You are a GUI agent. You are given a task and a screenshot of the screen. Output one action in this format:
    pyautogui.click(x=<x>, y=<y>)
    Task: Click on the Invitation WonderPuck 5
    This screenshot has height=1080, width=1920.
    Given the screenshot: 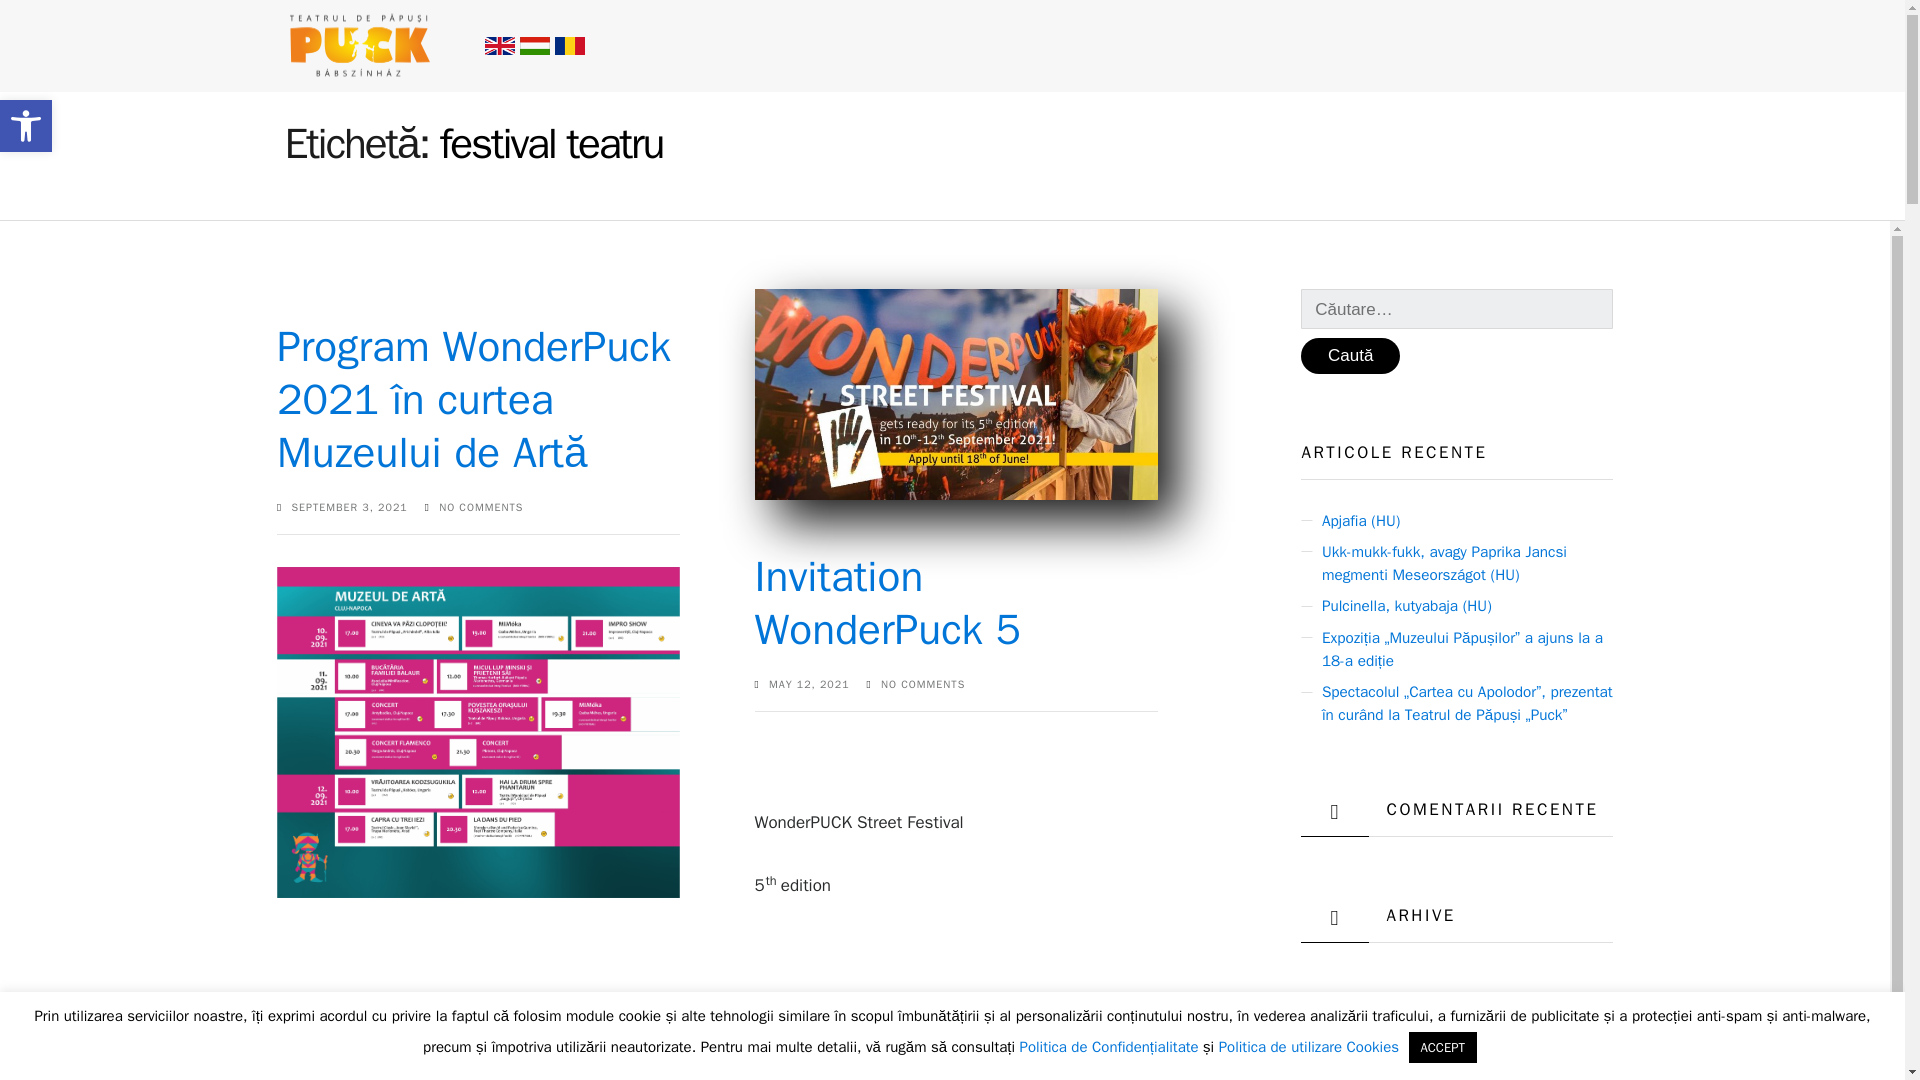 What is the action you would take?
    pyautogui.click(x=888, y=602)
    